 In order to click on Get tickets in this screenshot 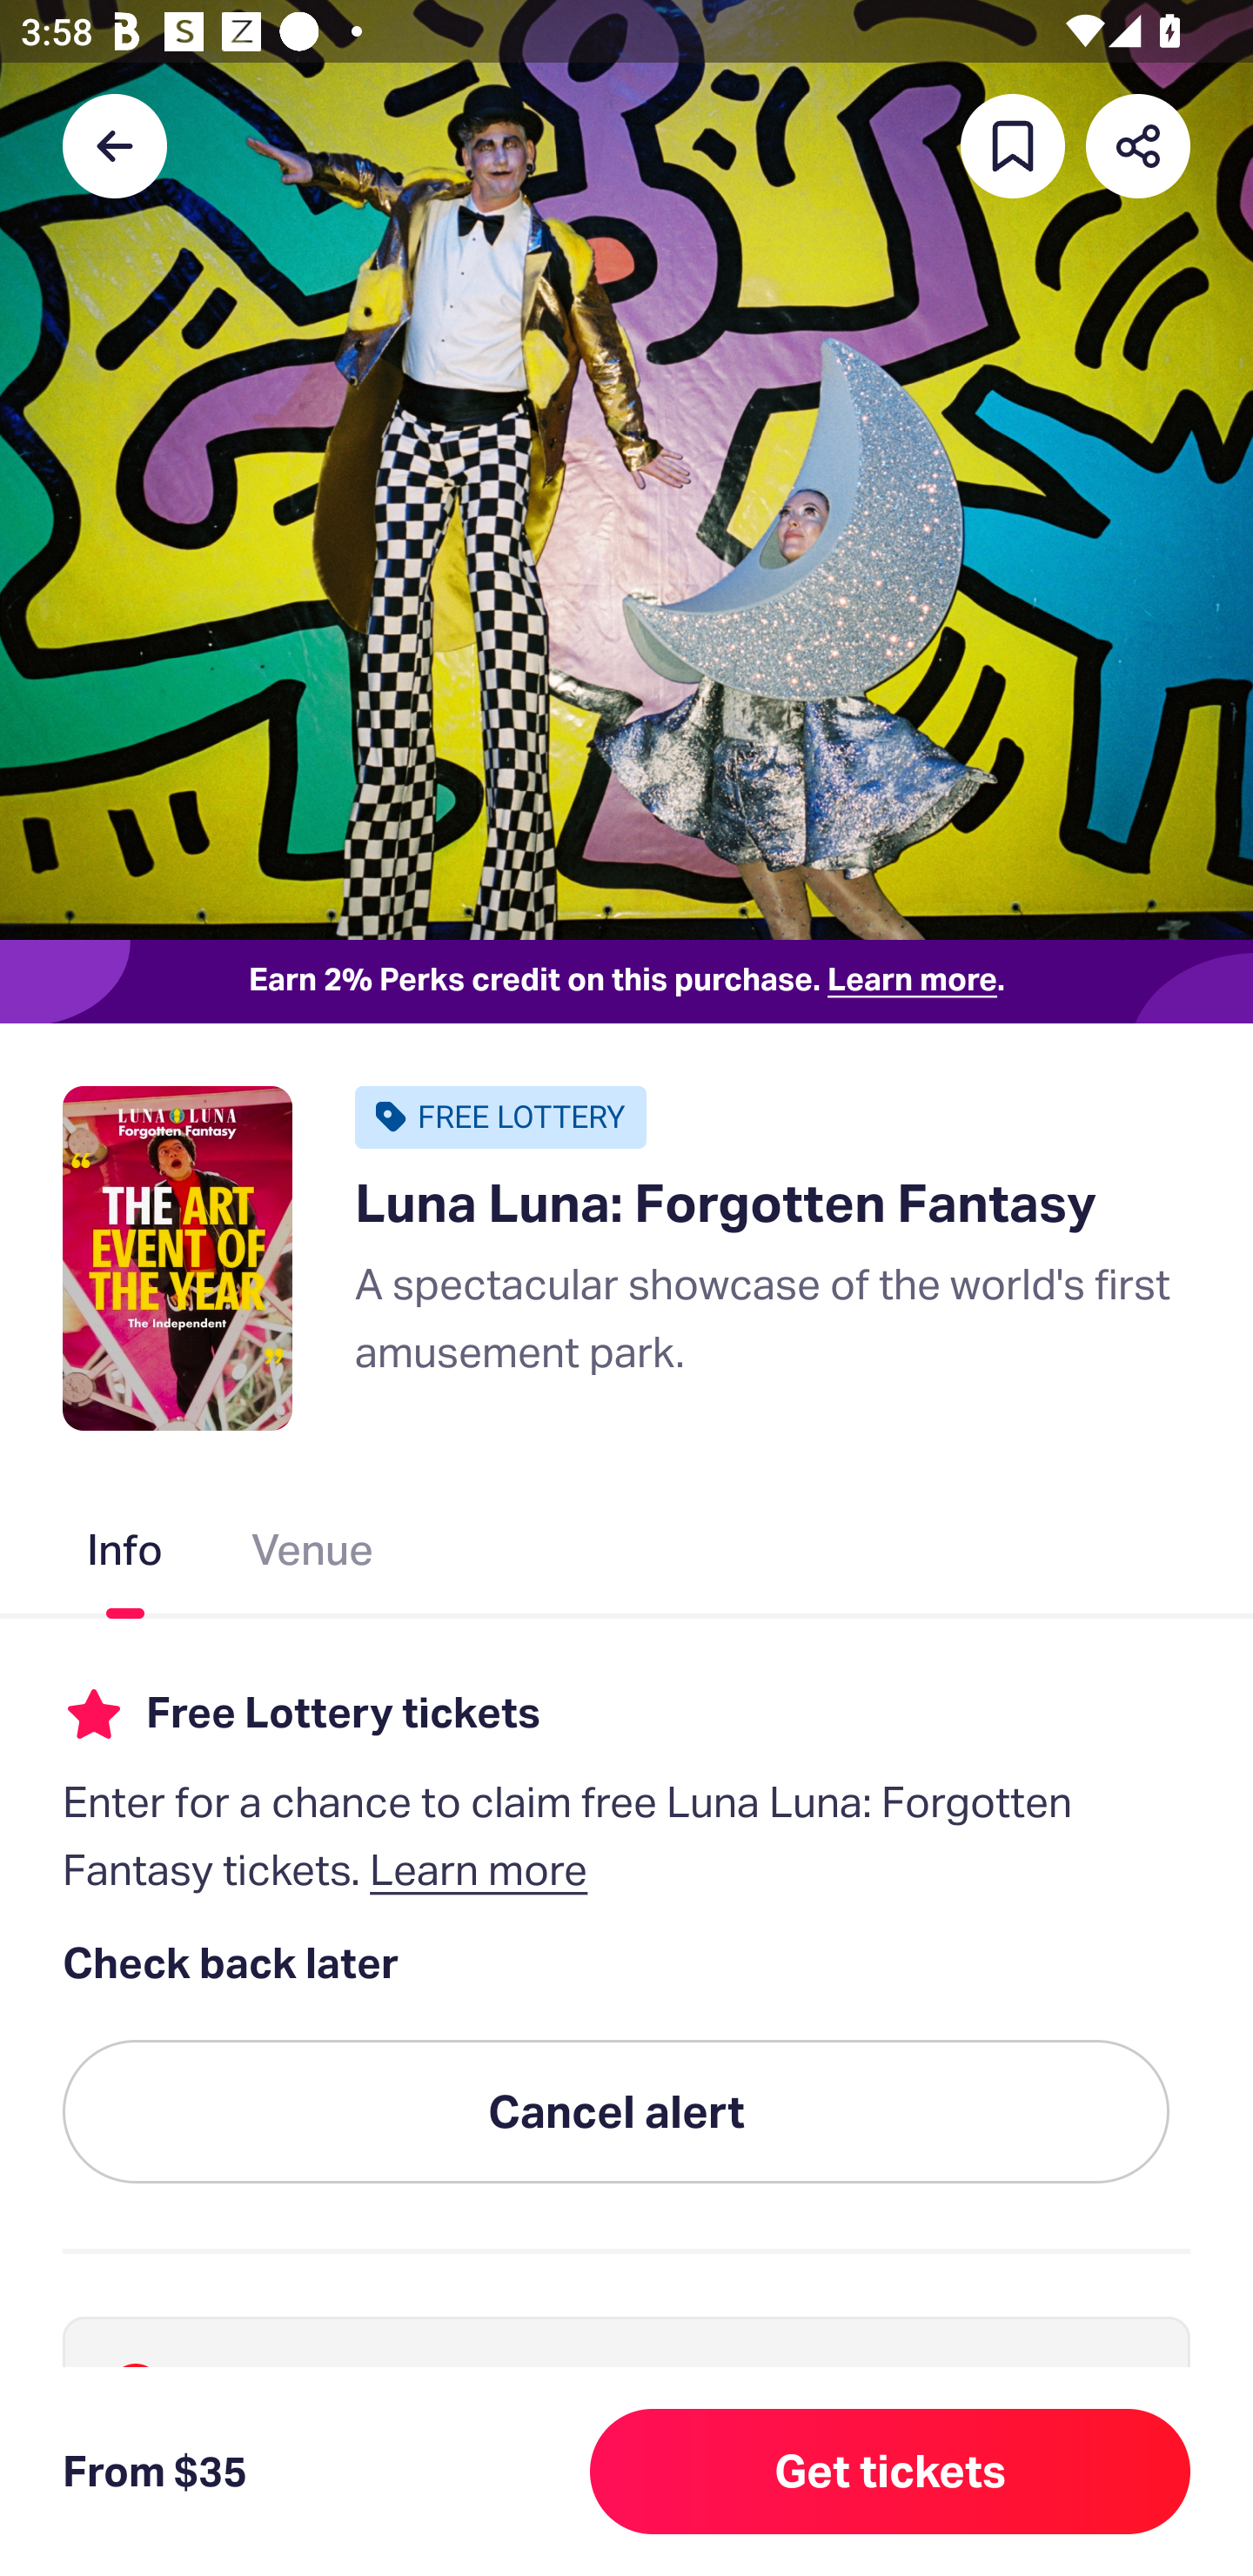, I will do `click(890, 2472)`.